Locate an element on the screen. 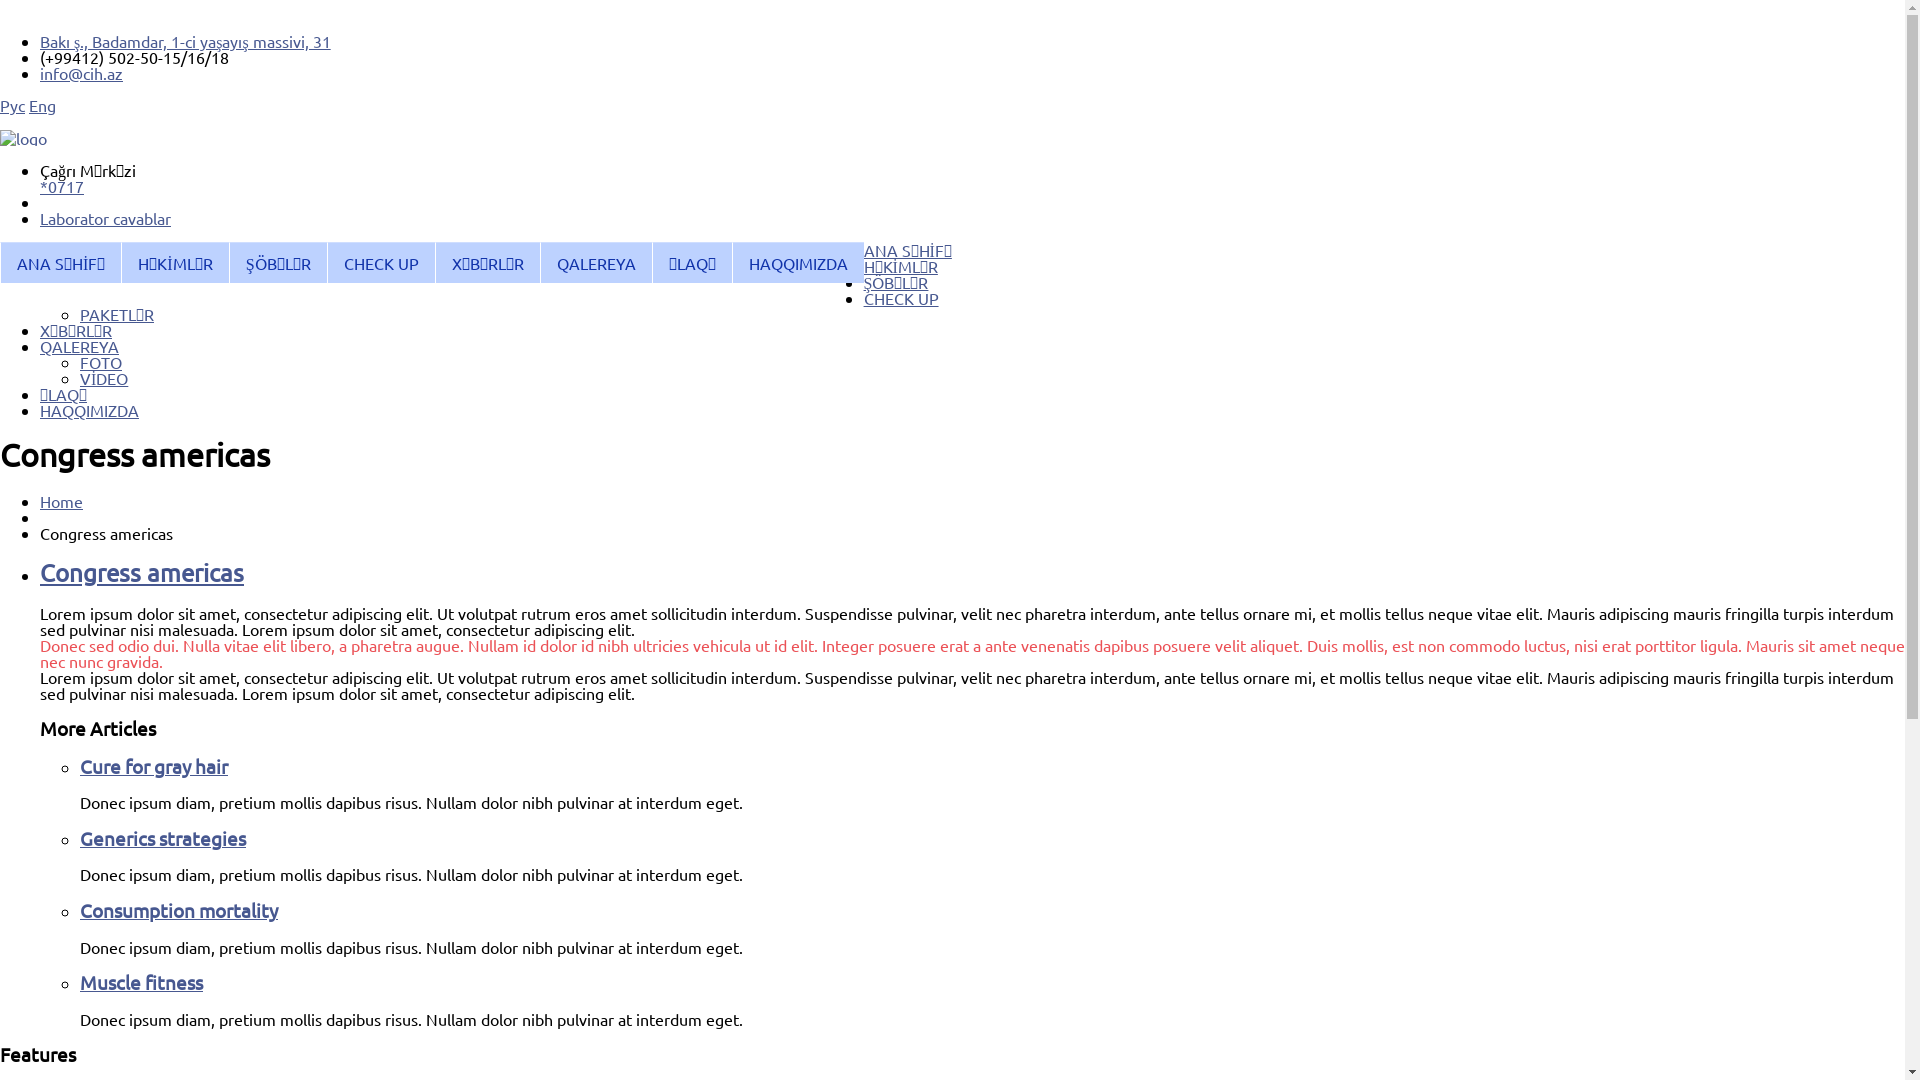 The image size is (1920, 1080). QALEREYA is located at coordinates (80, 346).